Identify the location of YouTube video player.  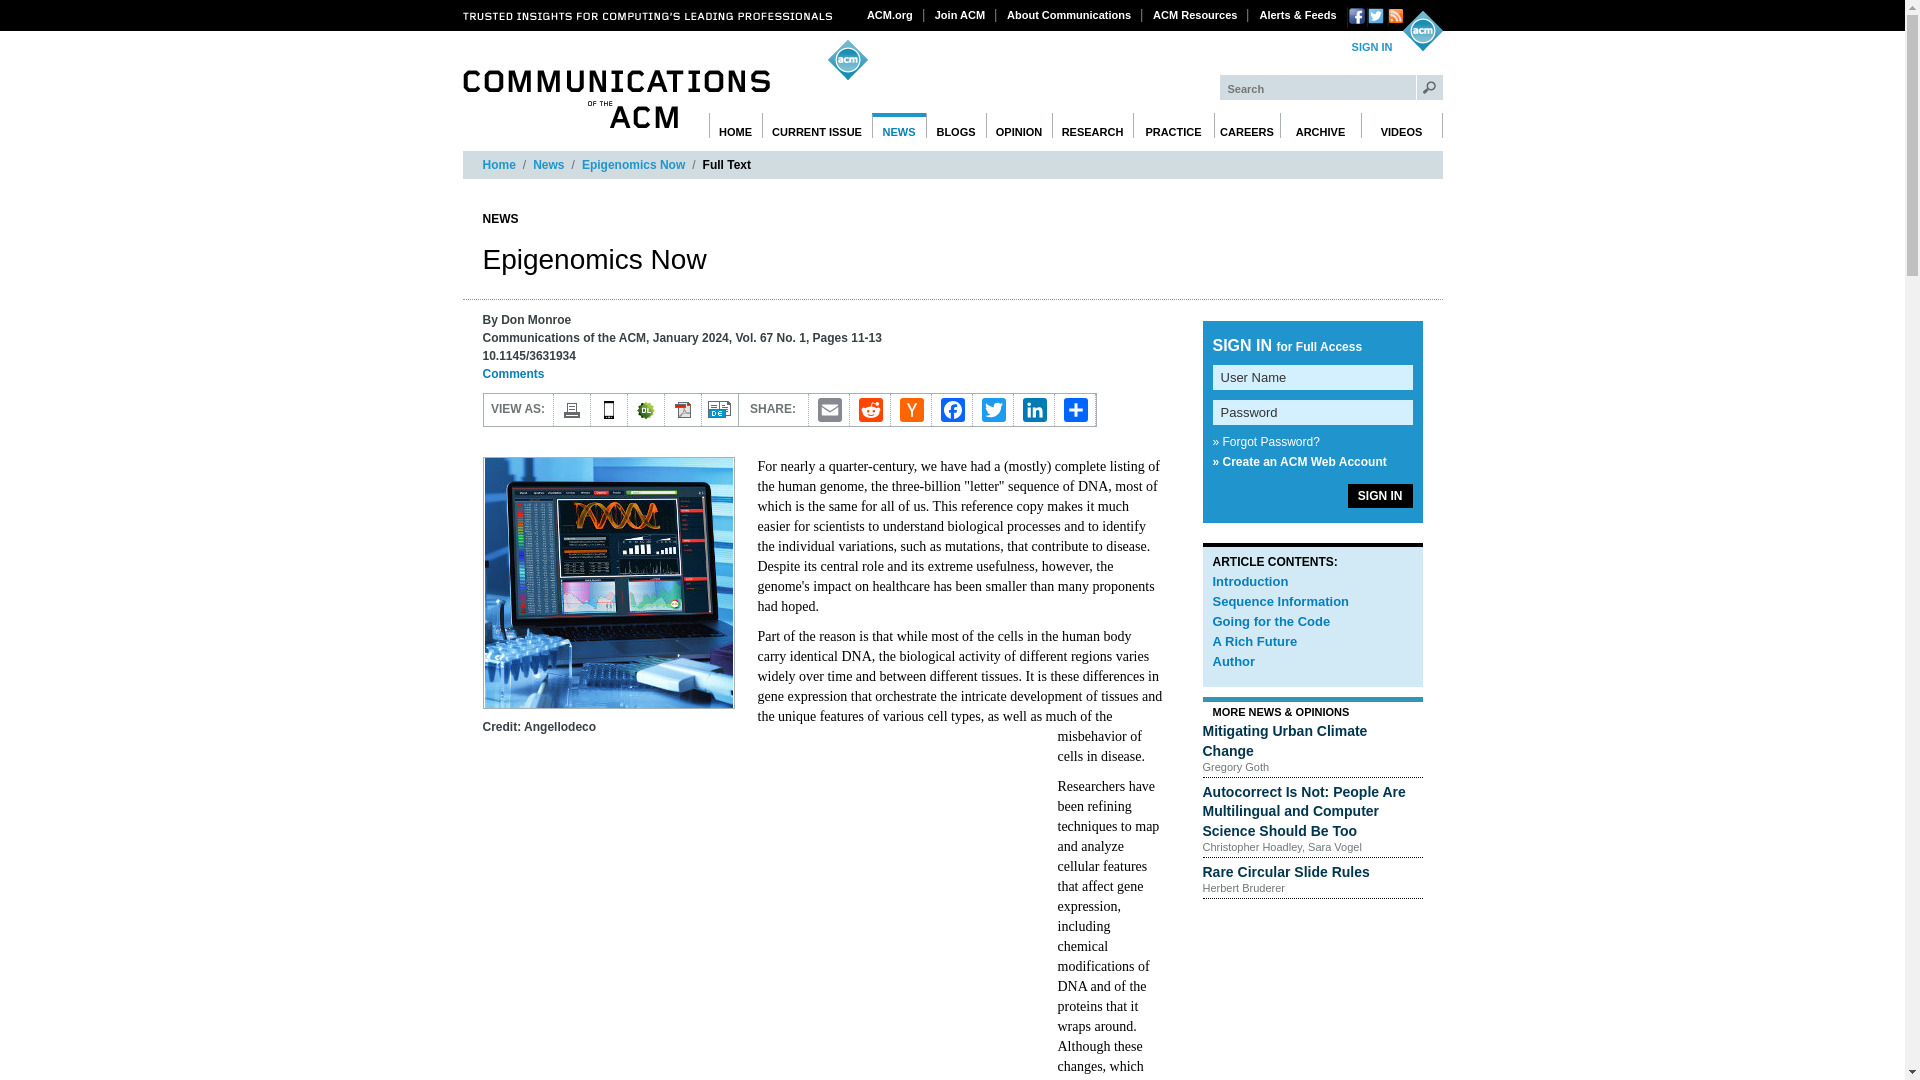
(762, 918).